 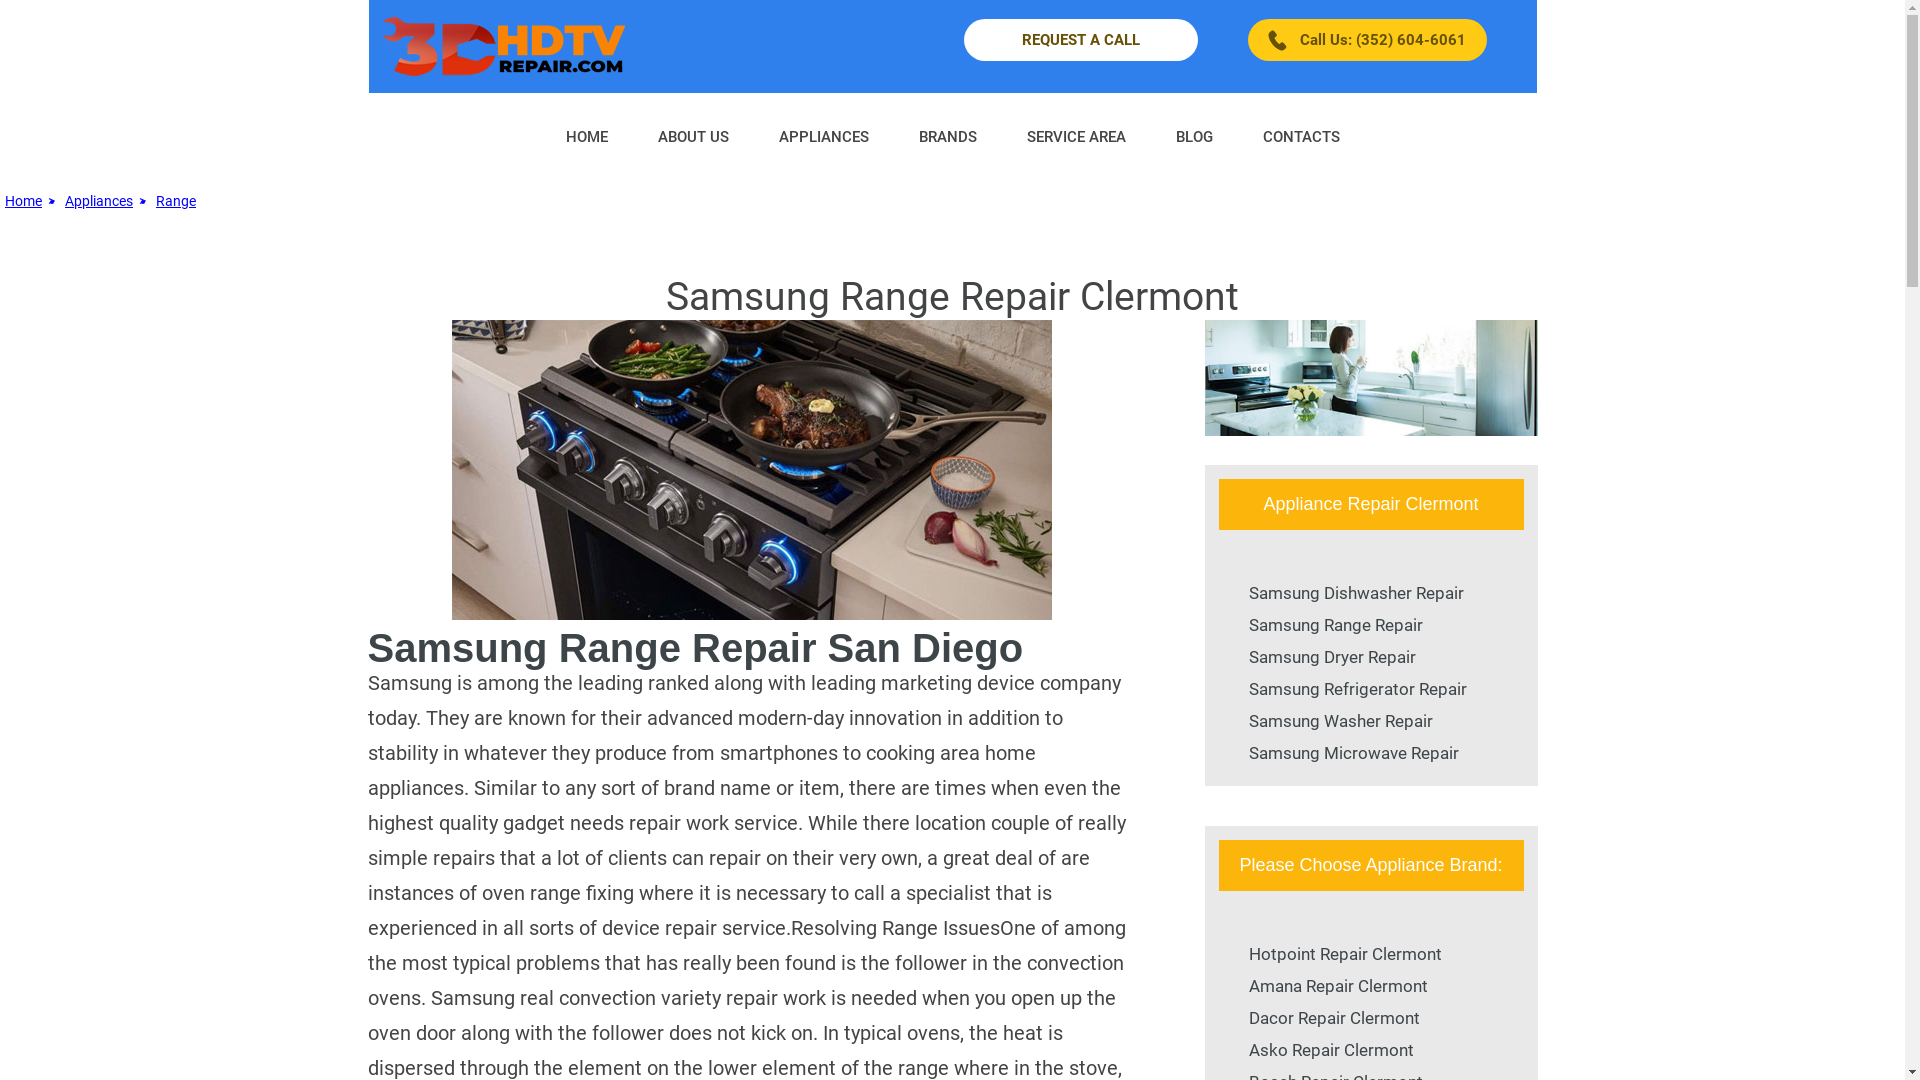 What do you see at coordinates (1081, 40) in the screenshot?
I see `REQUEST A CALL` at bounding box center [1081, 40].